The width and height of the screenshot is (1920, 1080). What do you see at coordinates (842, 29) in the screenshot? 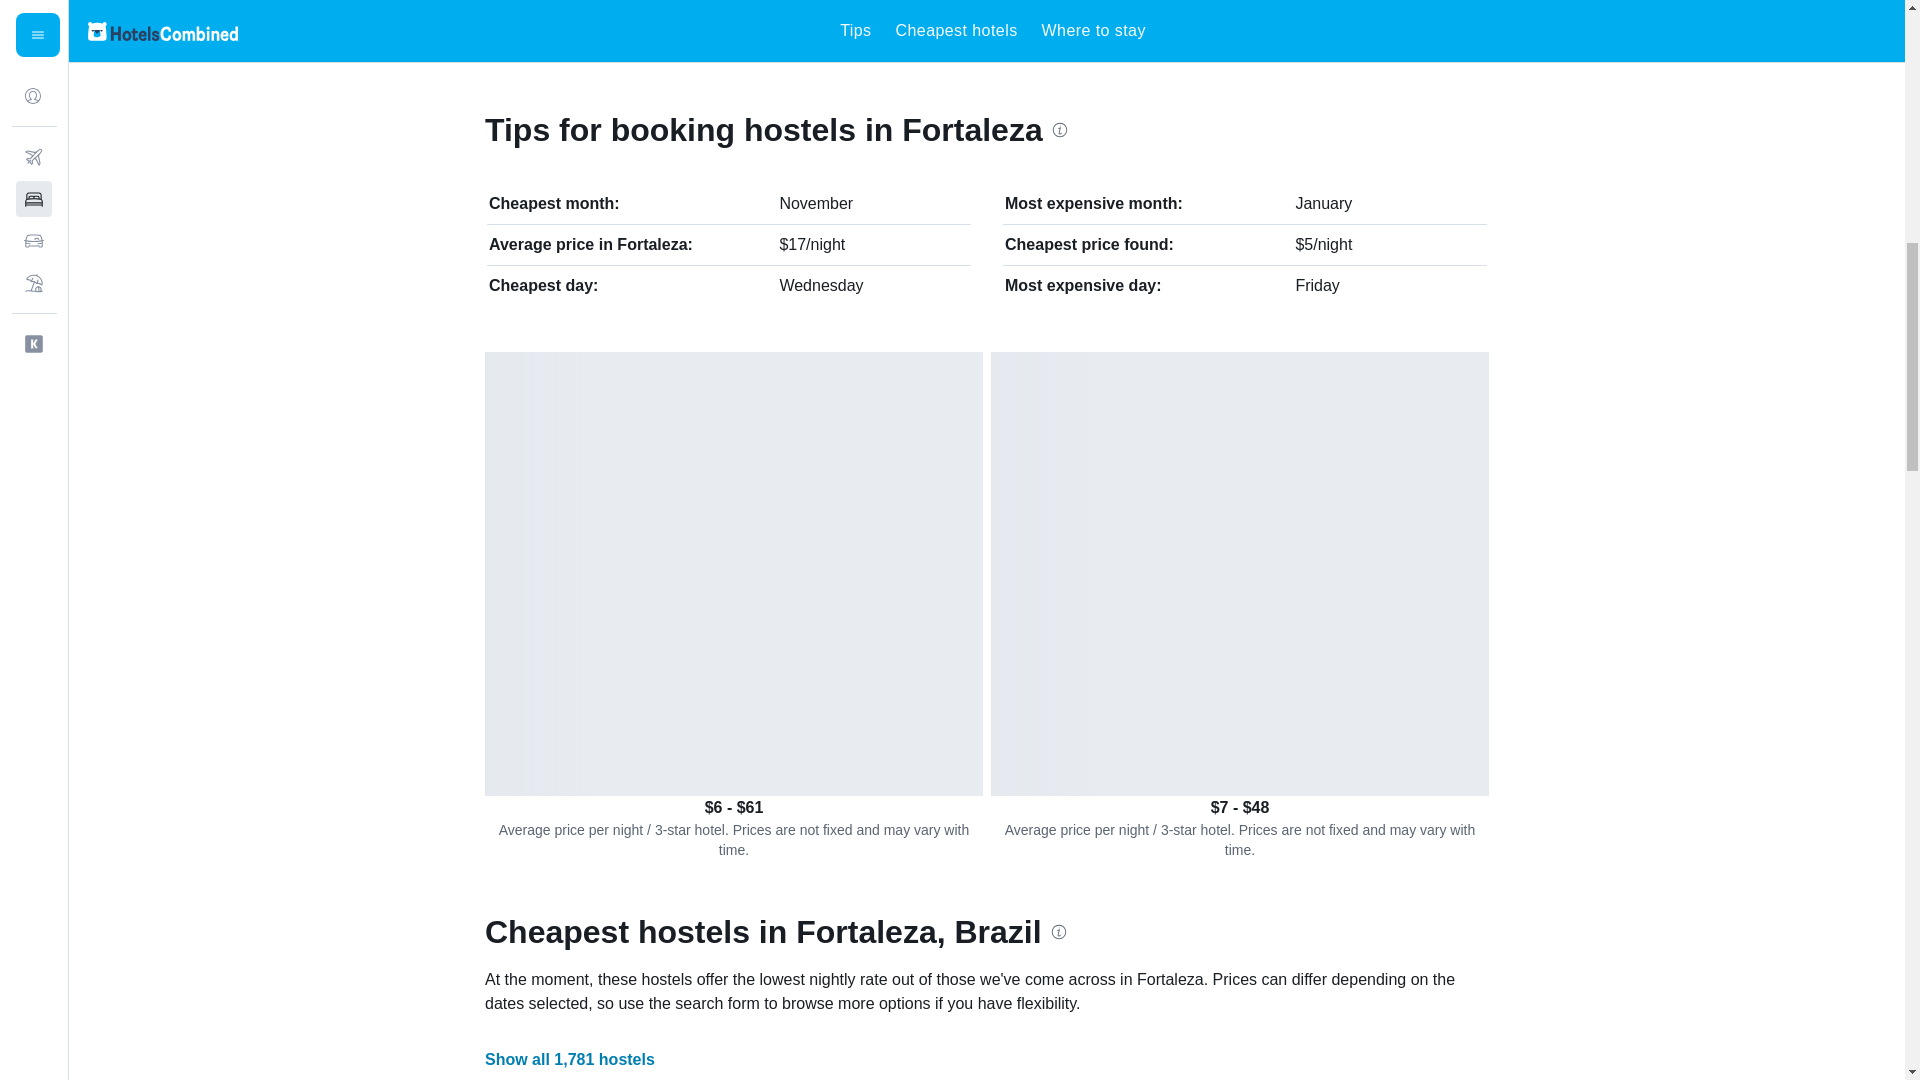
I see `Fortaleza Hotels` at bounding box center [842, 29].